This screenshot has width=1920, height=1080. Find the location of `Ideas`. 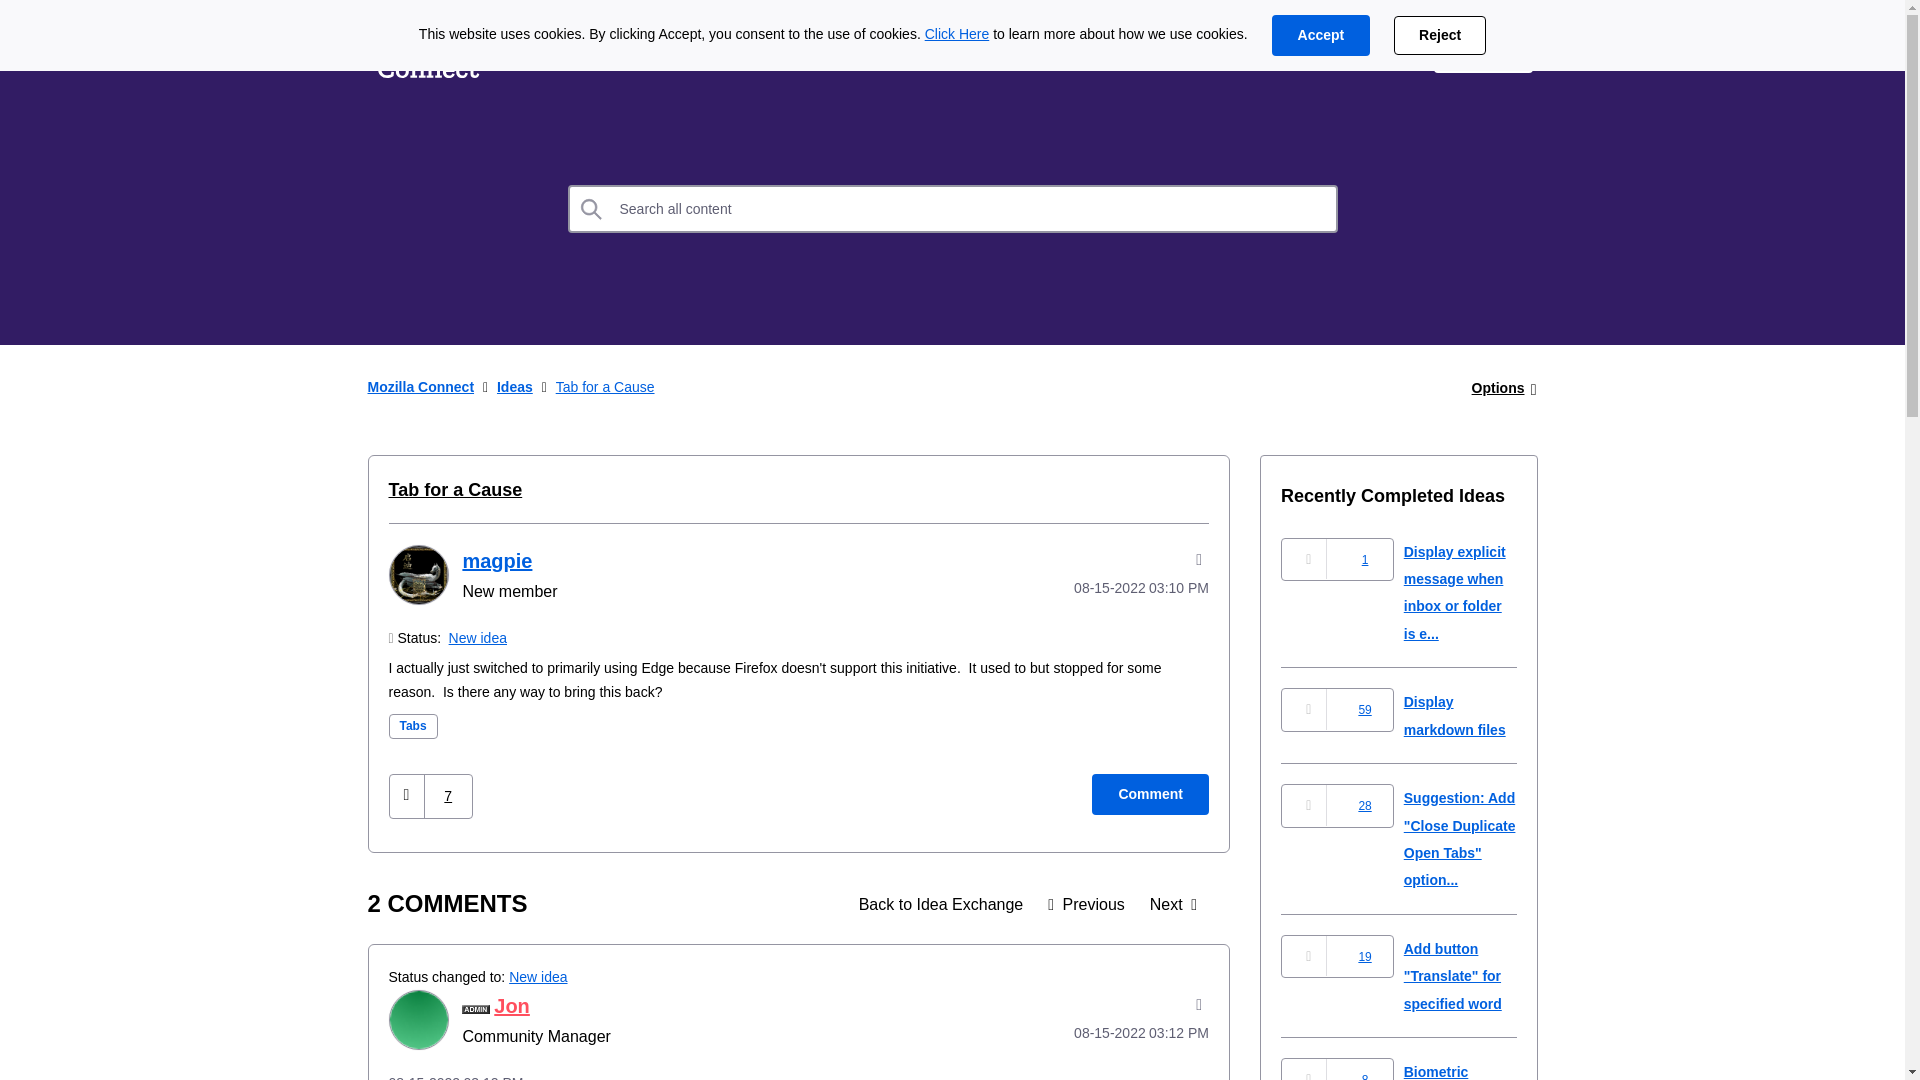

Ideas is located at coordinates (941, 904).